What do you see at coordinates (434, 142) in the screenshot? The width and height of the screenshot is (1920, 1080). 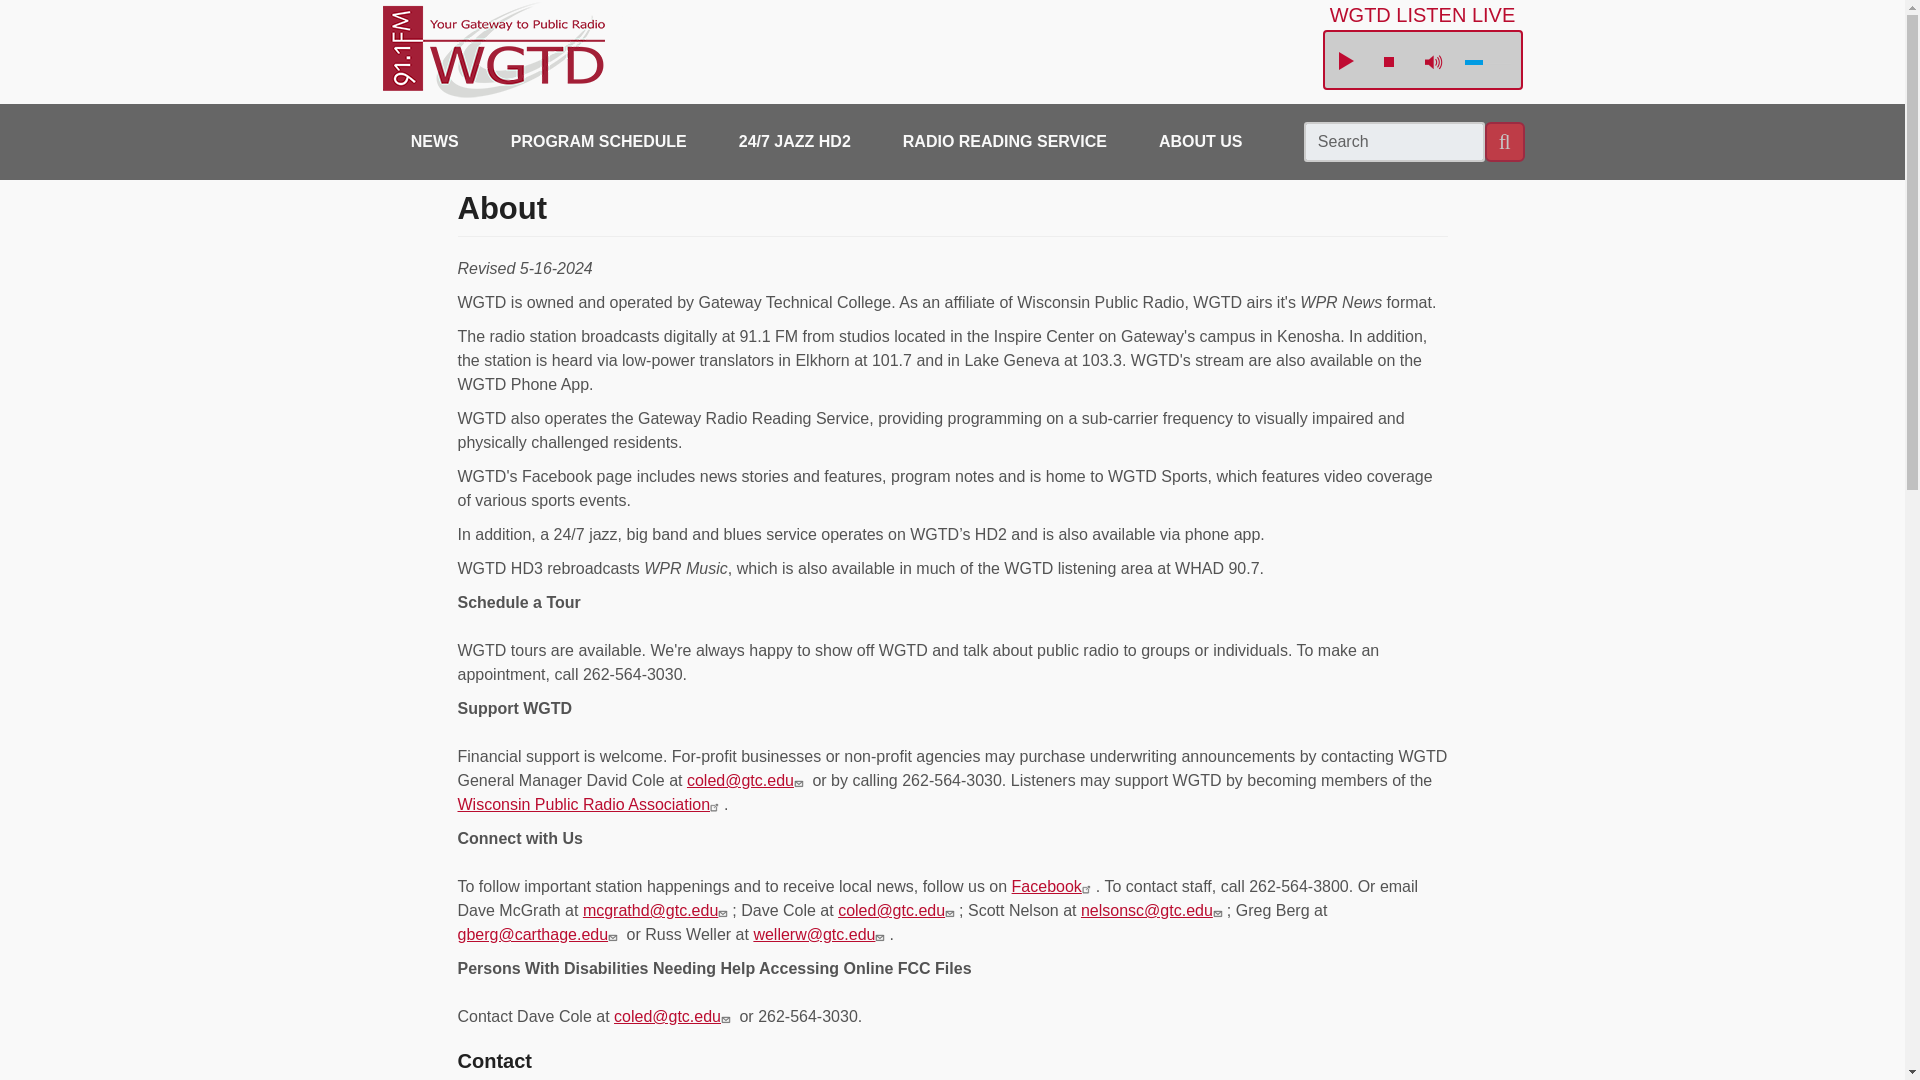 I see `NEWS` at bounding box center [434, 142].